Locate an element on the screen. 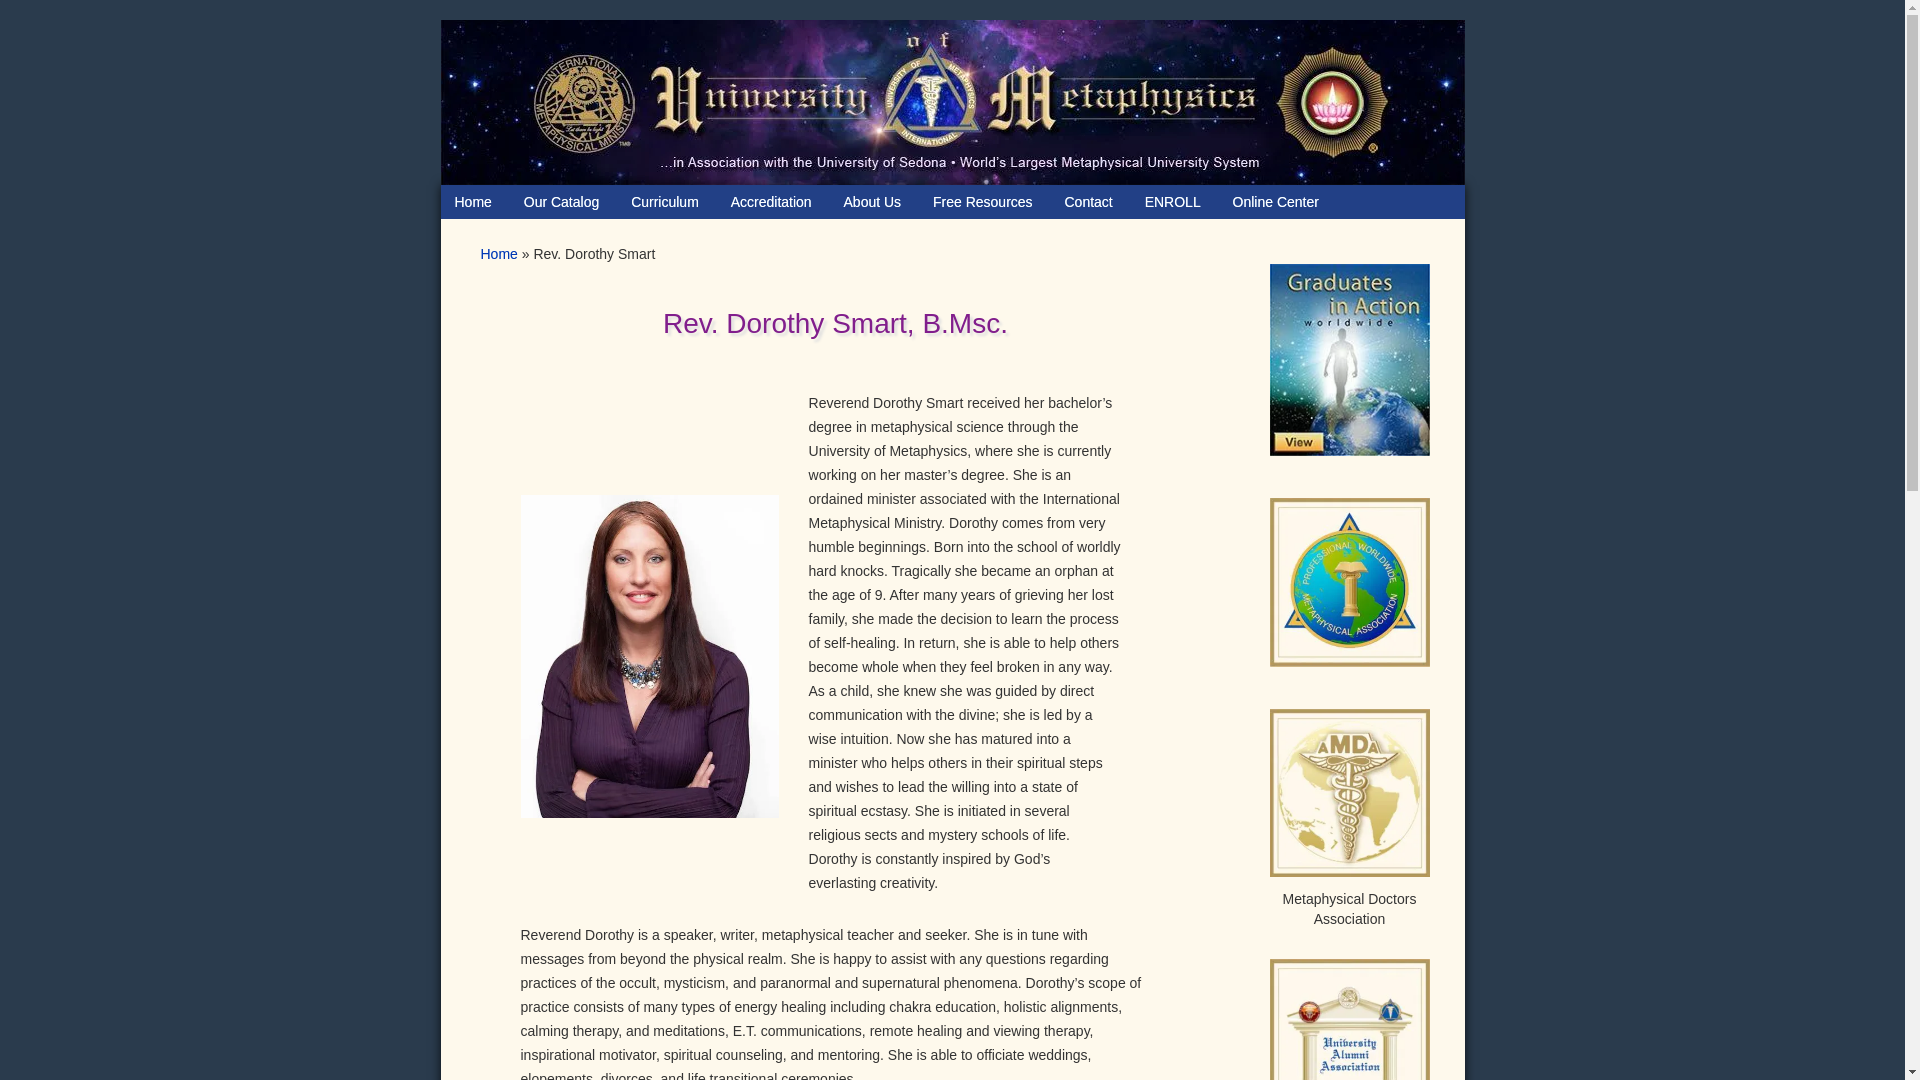 The image size is (1920, 1080). ENROLL is located at coordinates (1172, 202).